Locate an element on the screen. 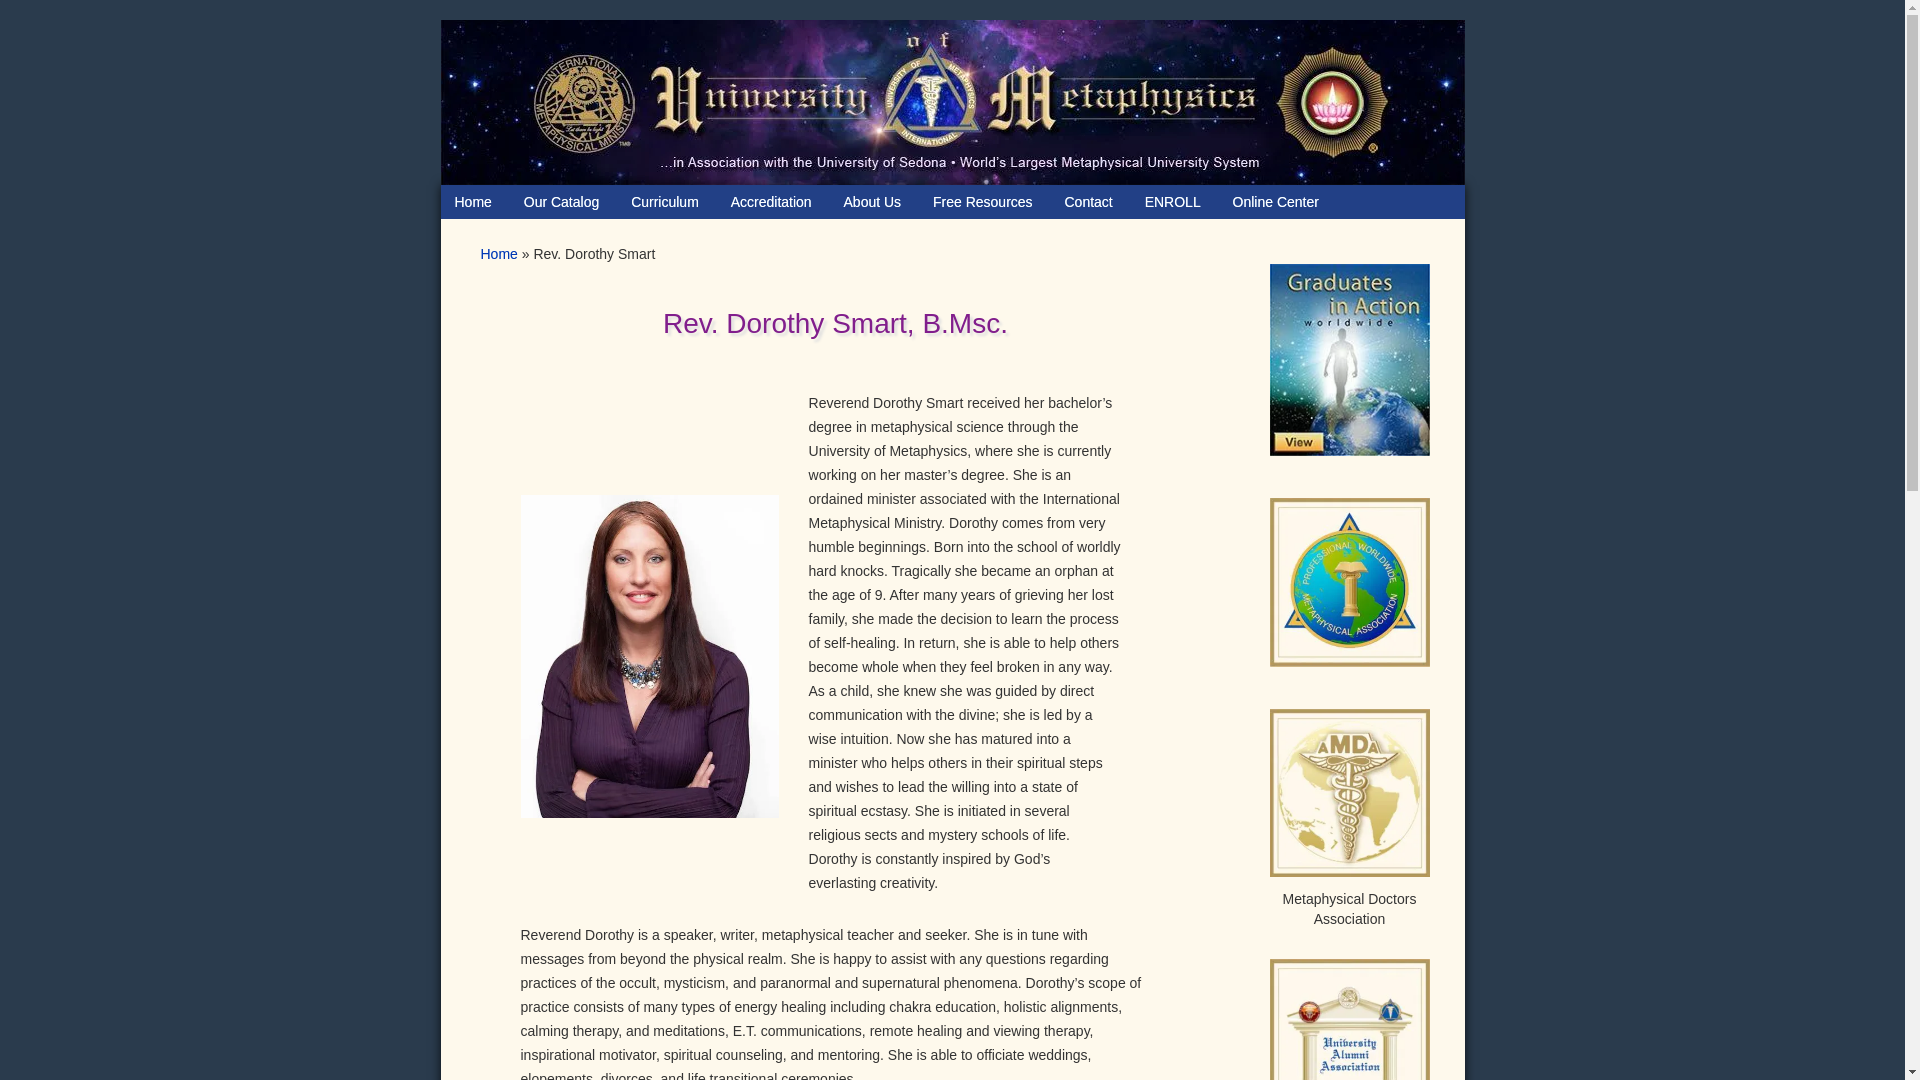 The image size is (1920, 1080). ENROLL is located at coordinates (1172, 202).